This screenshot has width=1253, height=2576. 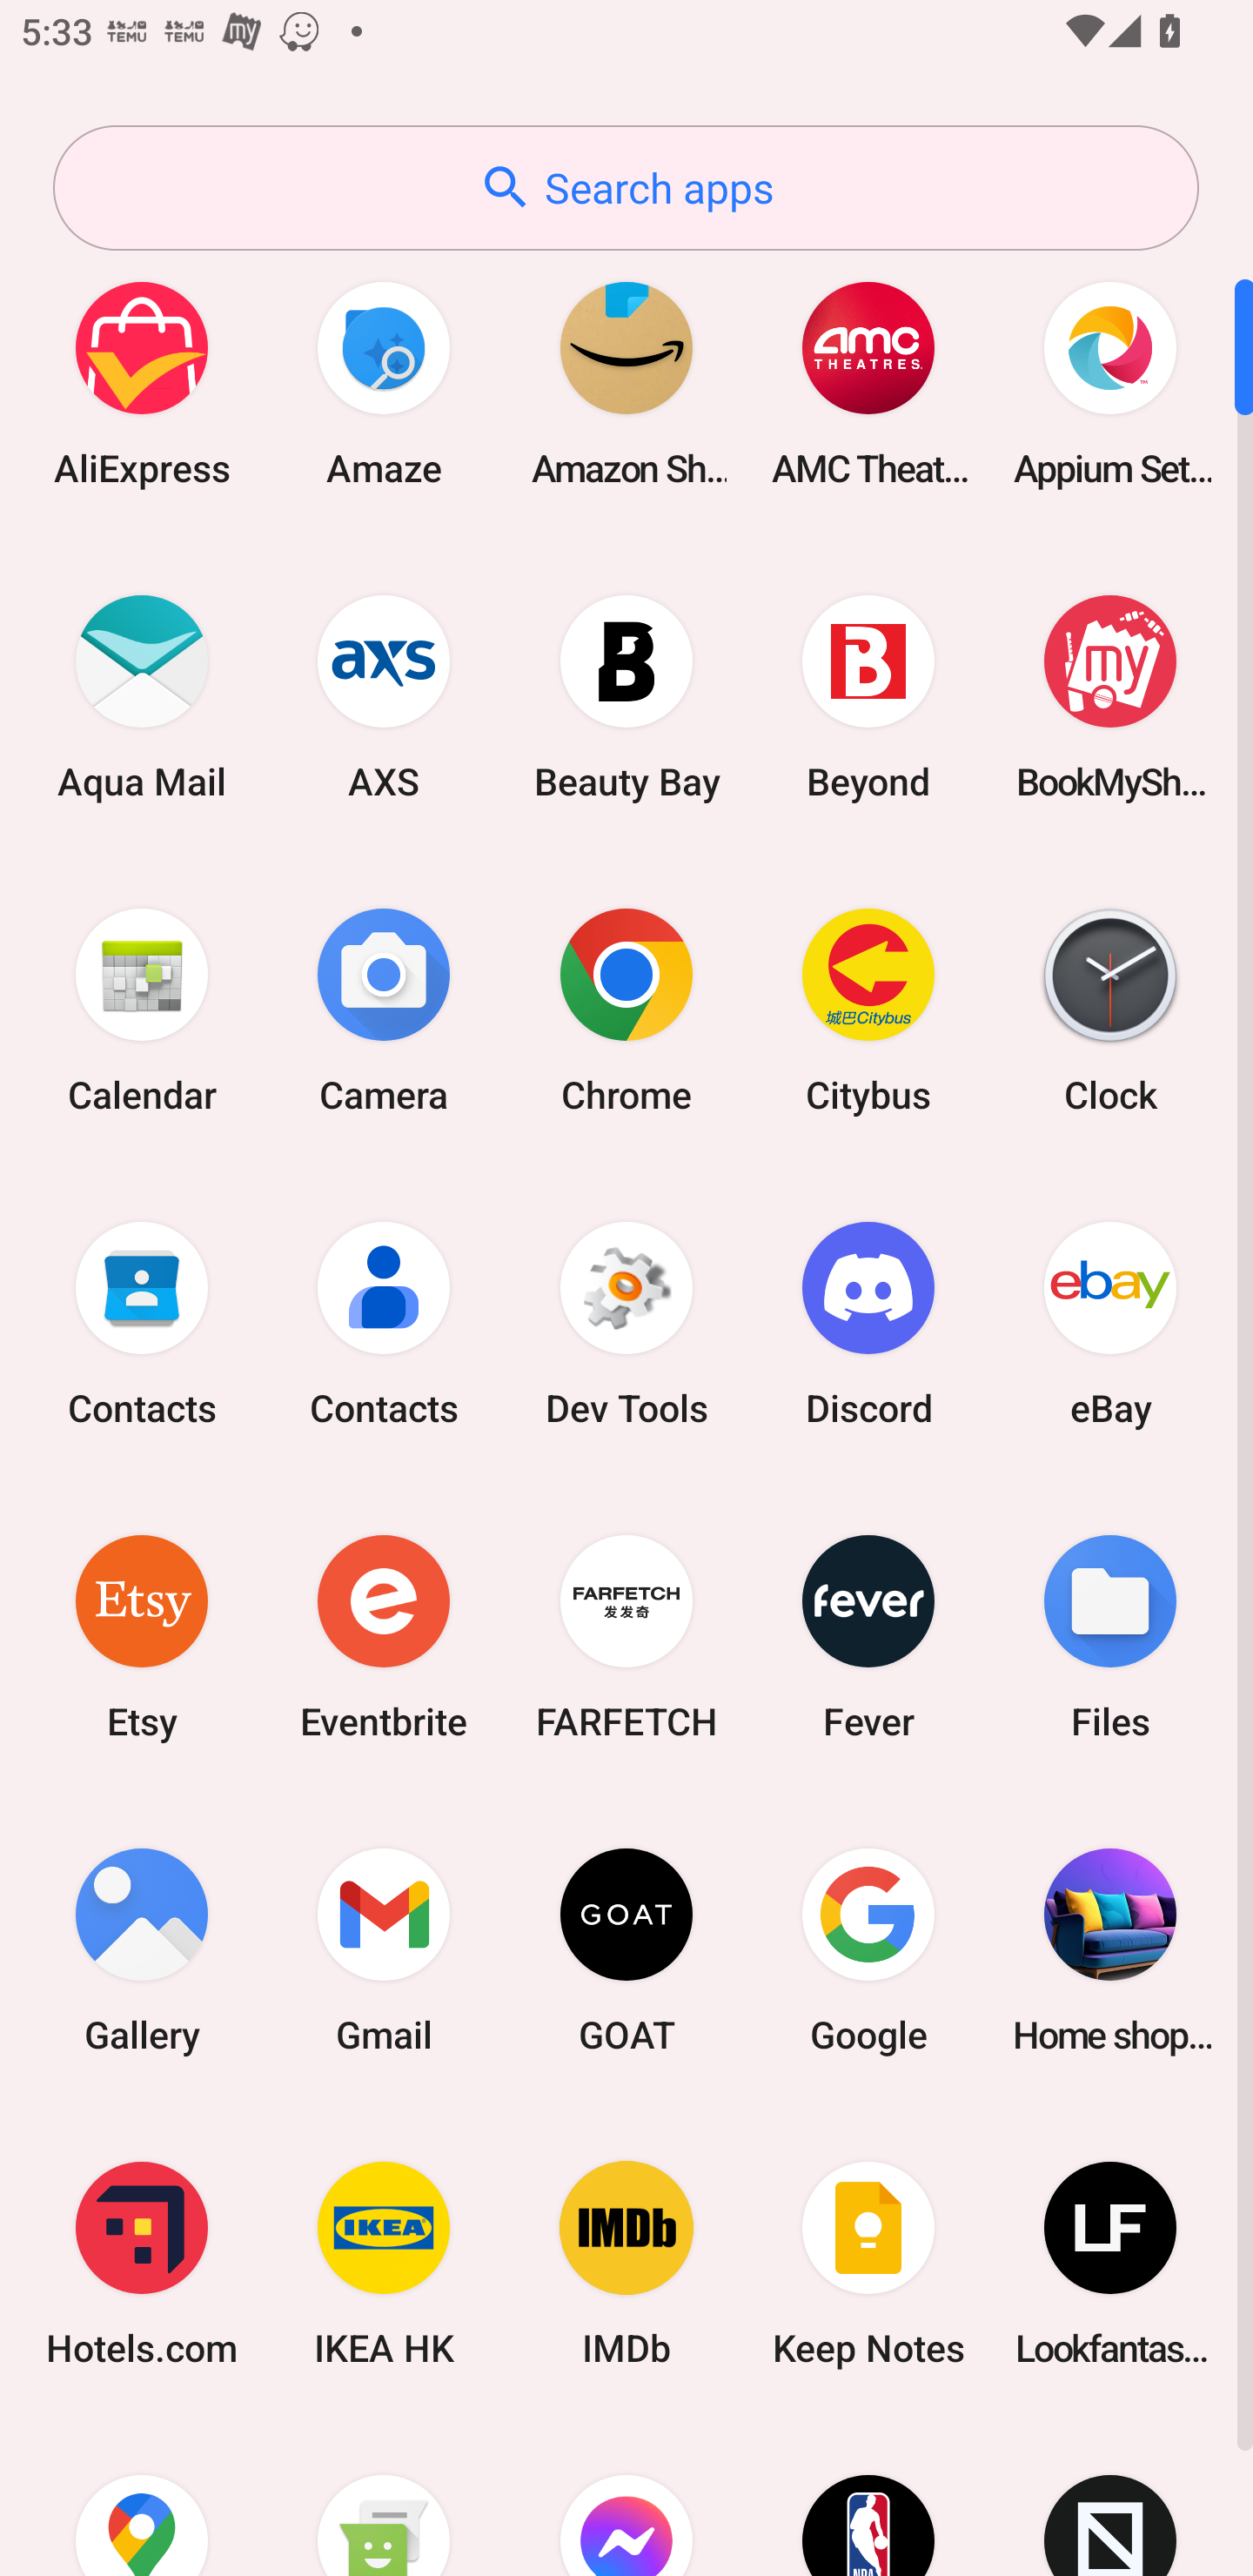 I want to click on Google, so click(x=868, y=1949).